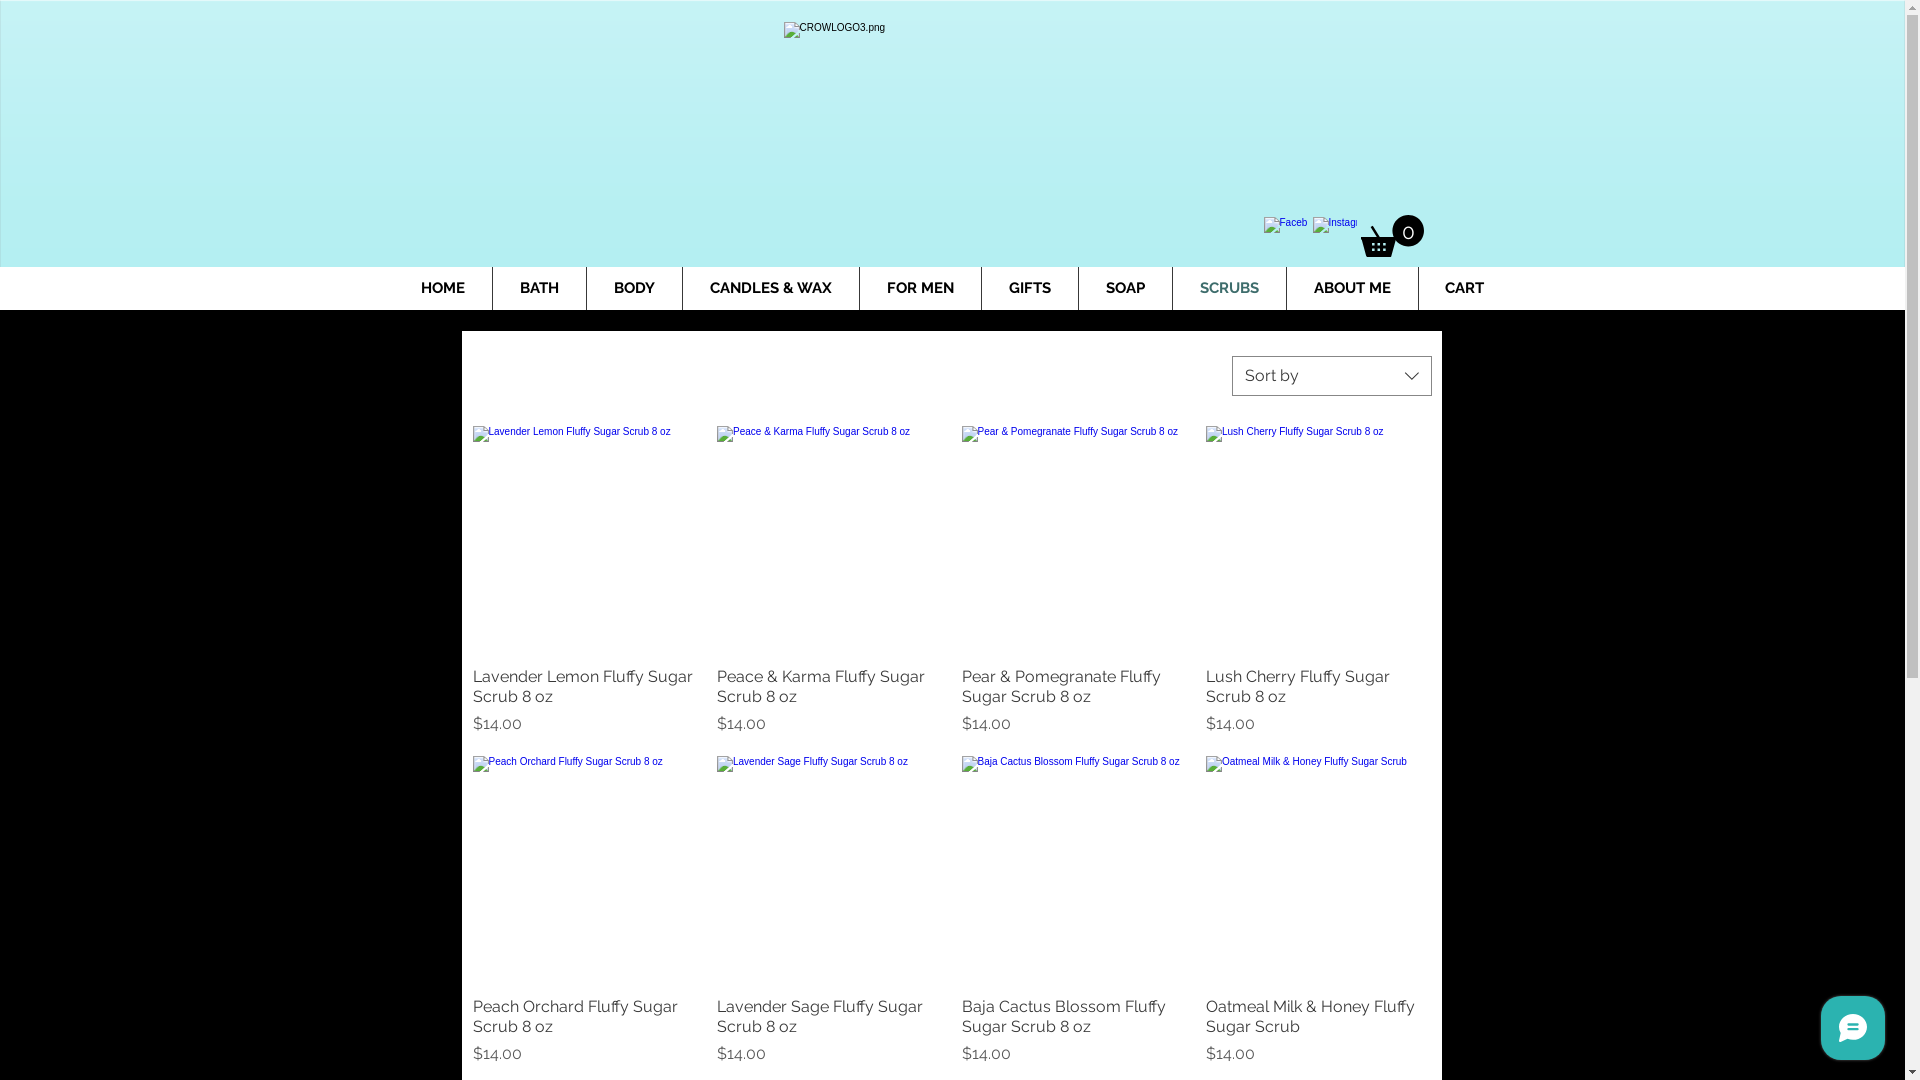  What do you see at coordinates (830, 702) in the screenshot?
I see `Peace & Karma Fluffy Sugar Scrub 8 oz
Price
$14.00` at bounding box center [830, 702].